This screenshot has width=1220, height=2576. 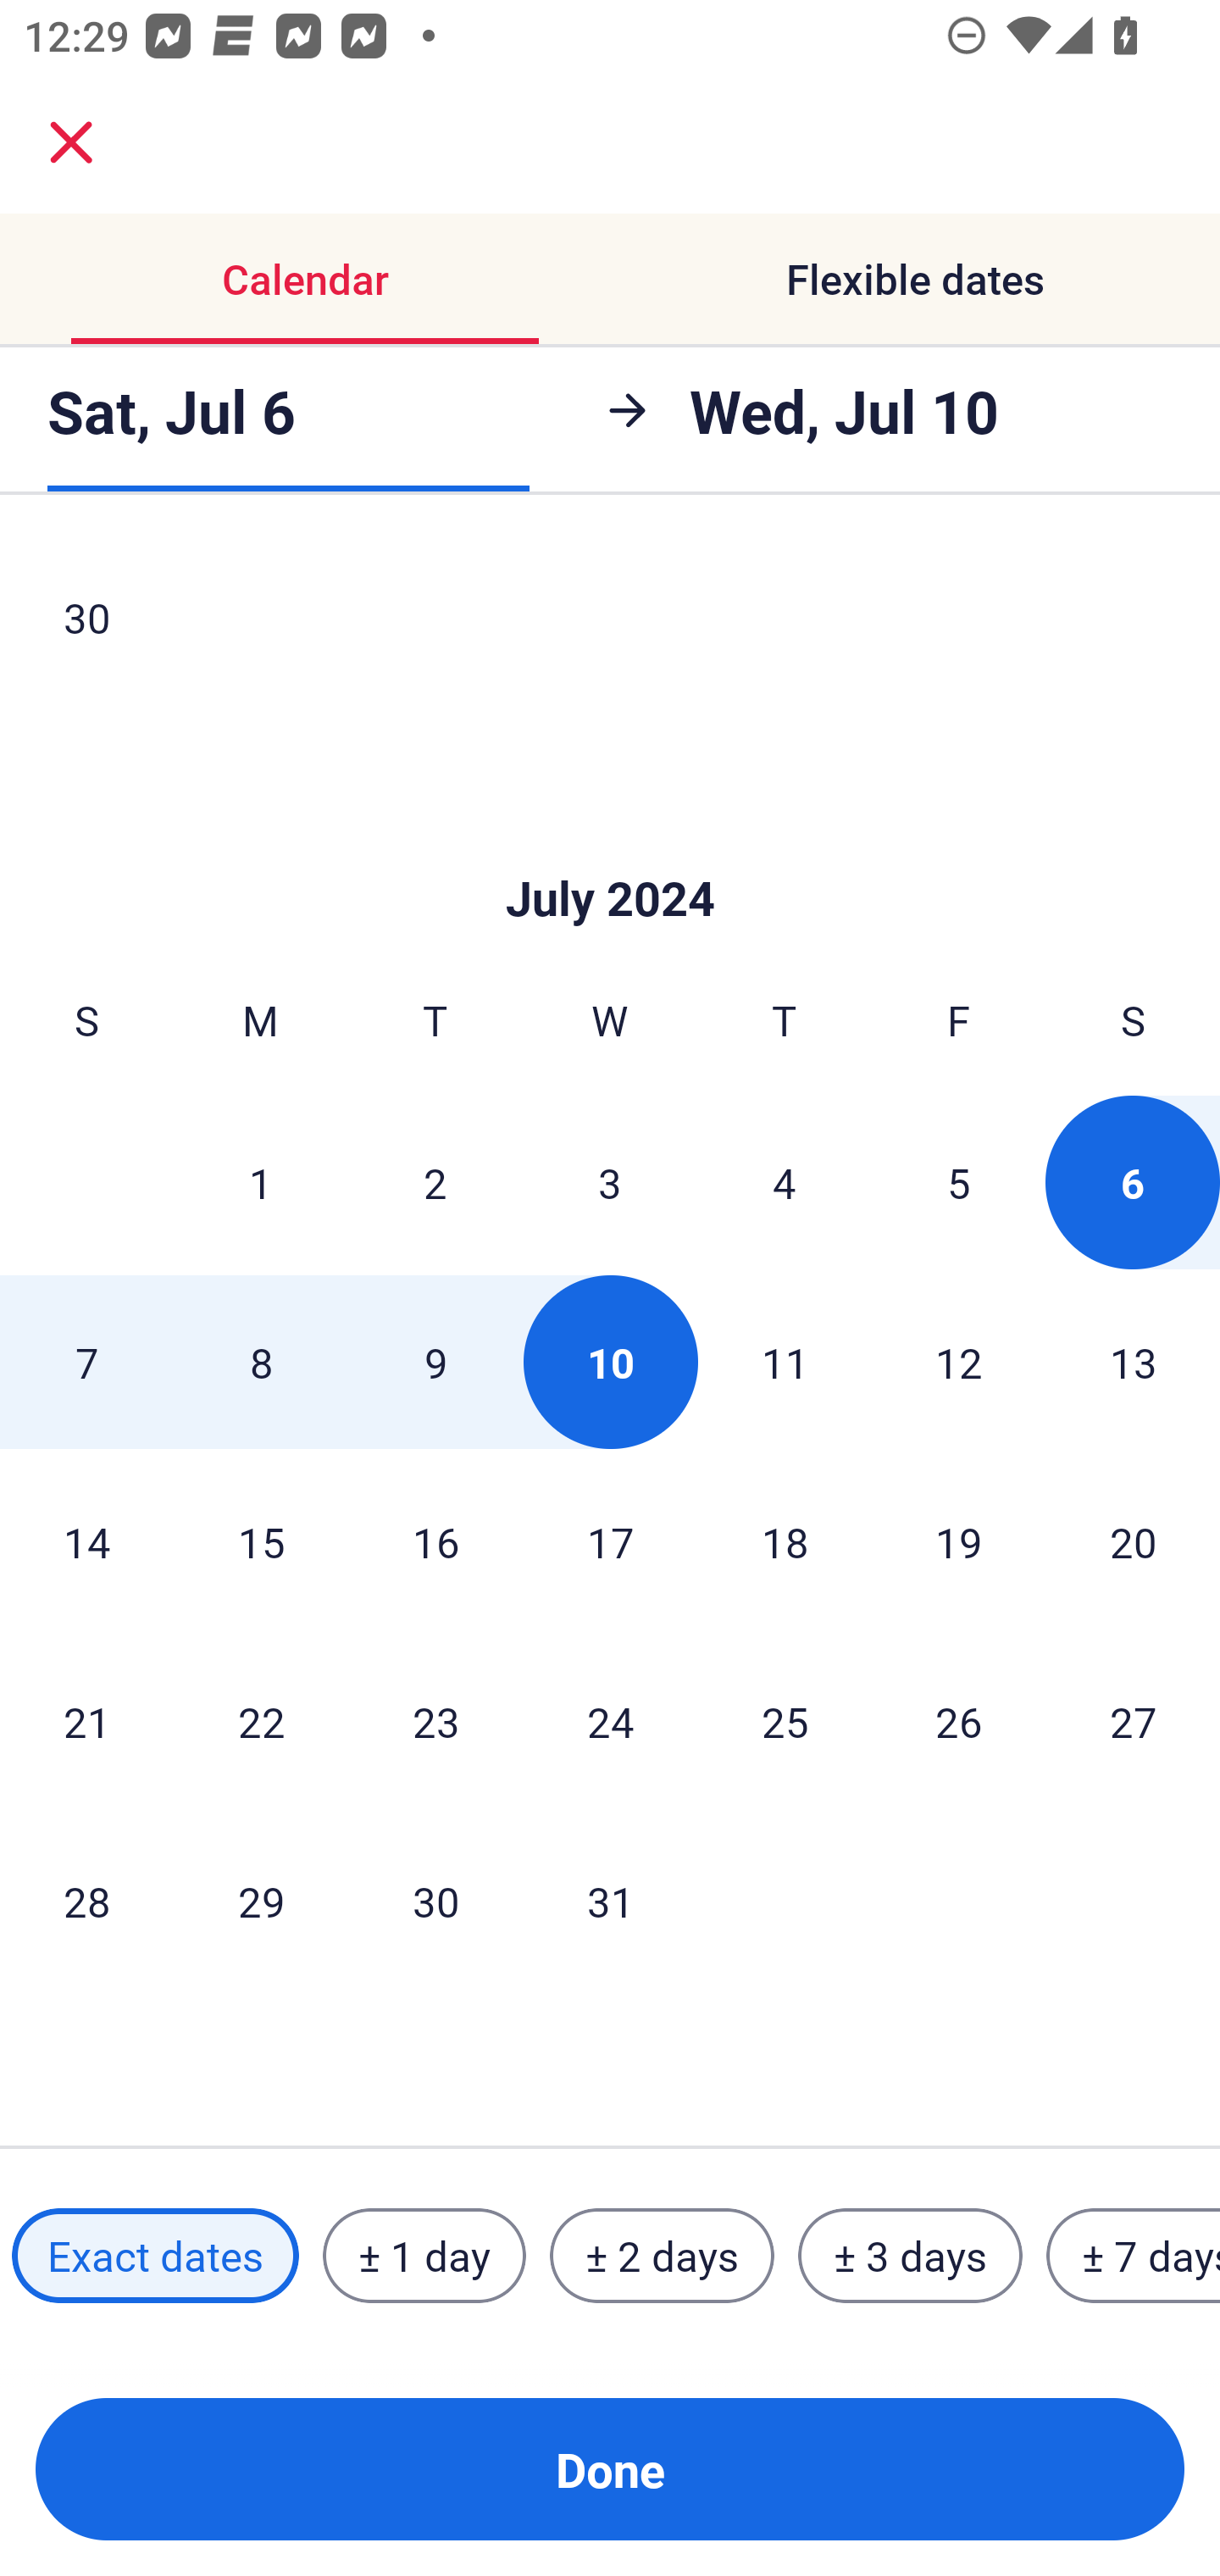 I want to click on 30 Tuesday, July 30, 2024, so click(x=435, y=1901).